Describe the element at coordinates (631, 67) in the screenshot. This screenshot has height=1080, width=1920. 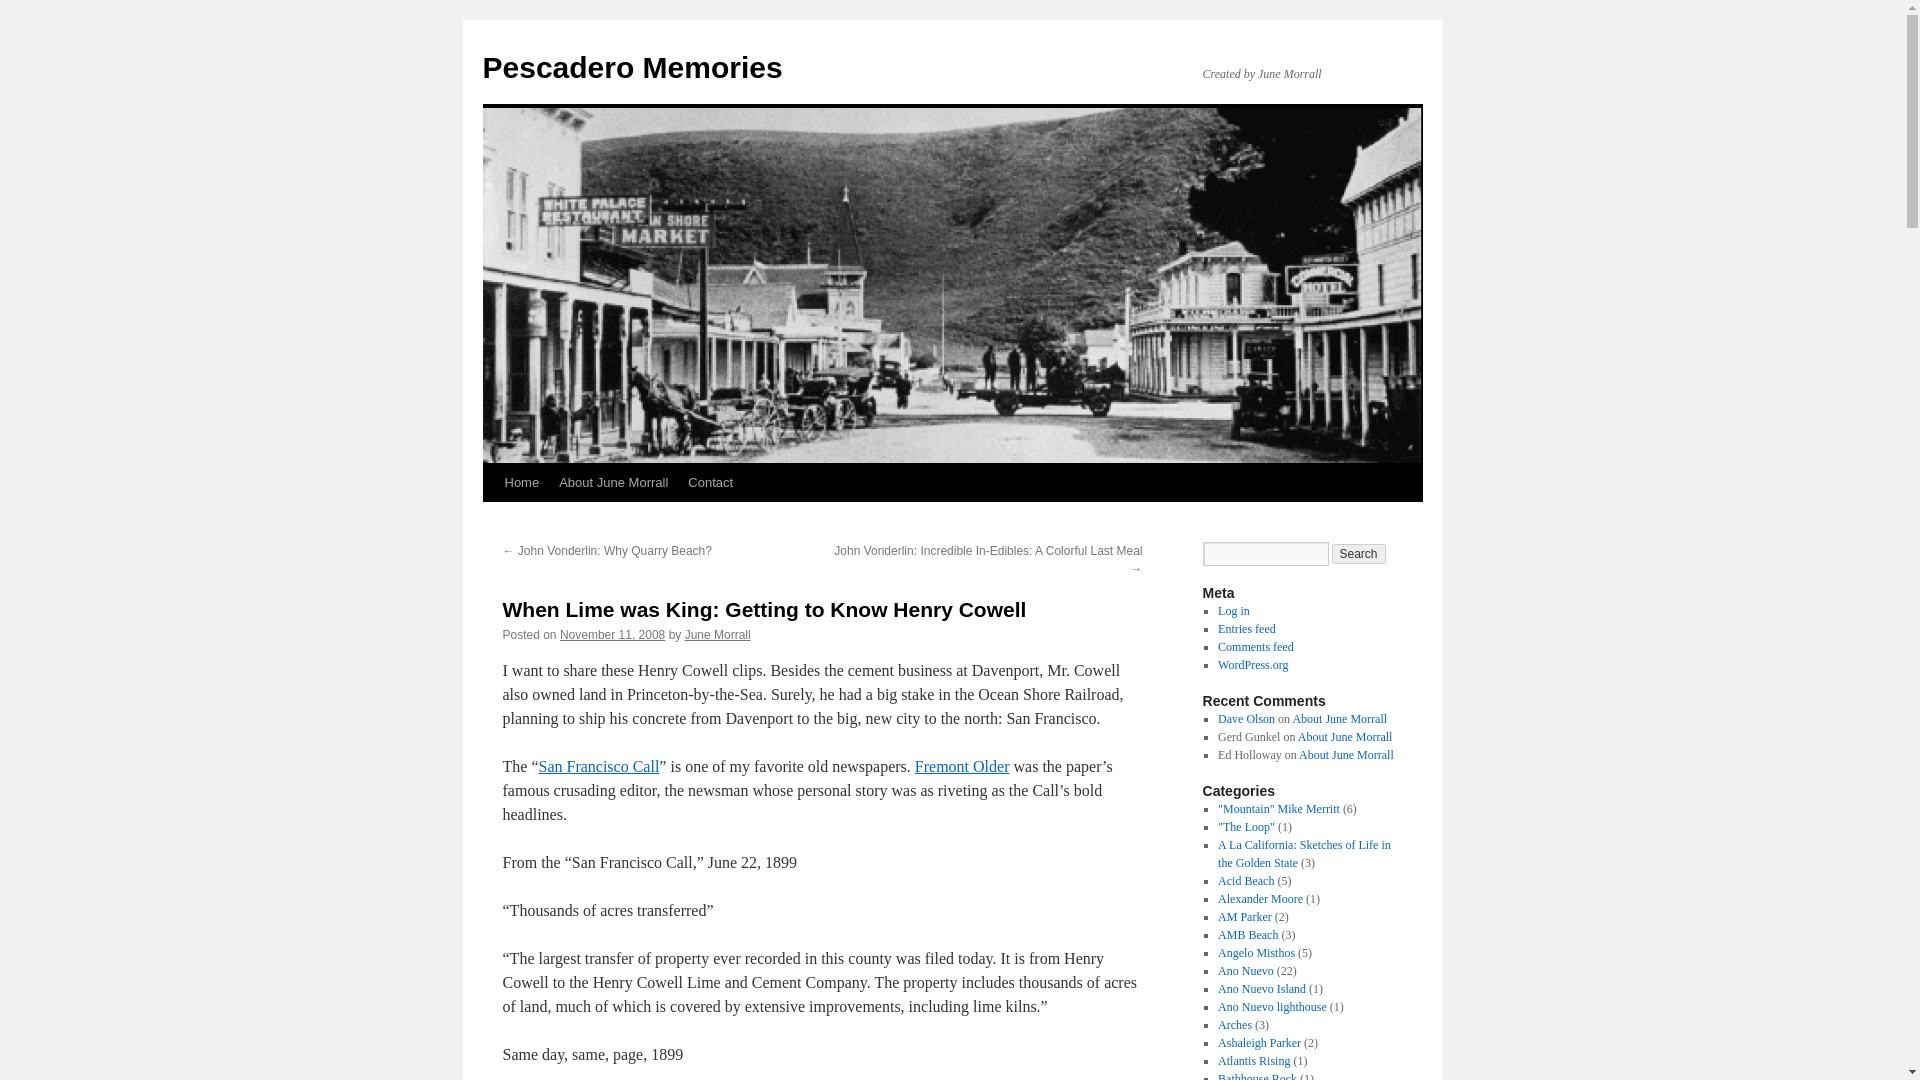
I see `Pescadero Memories` at that location.